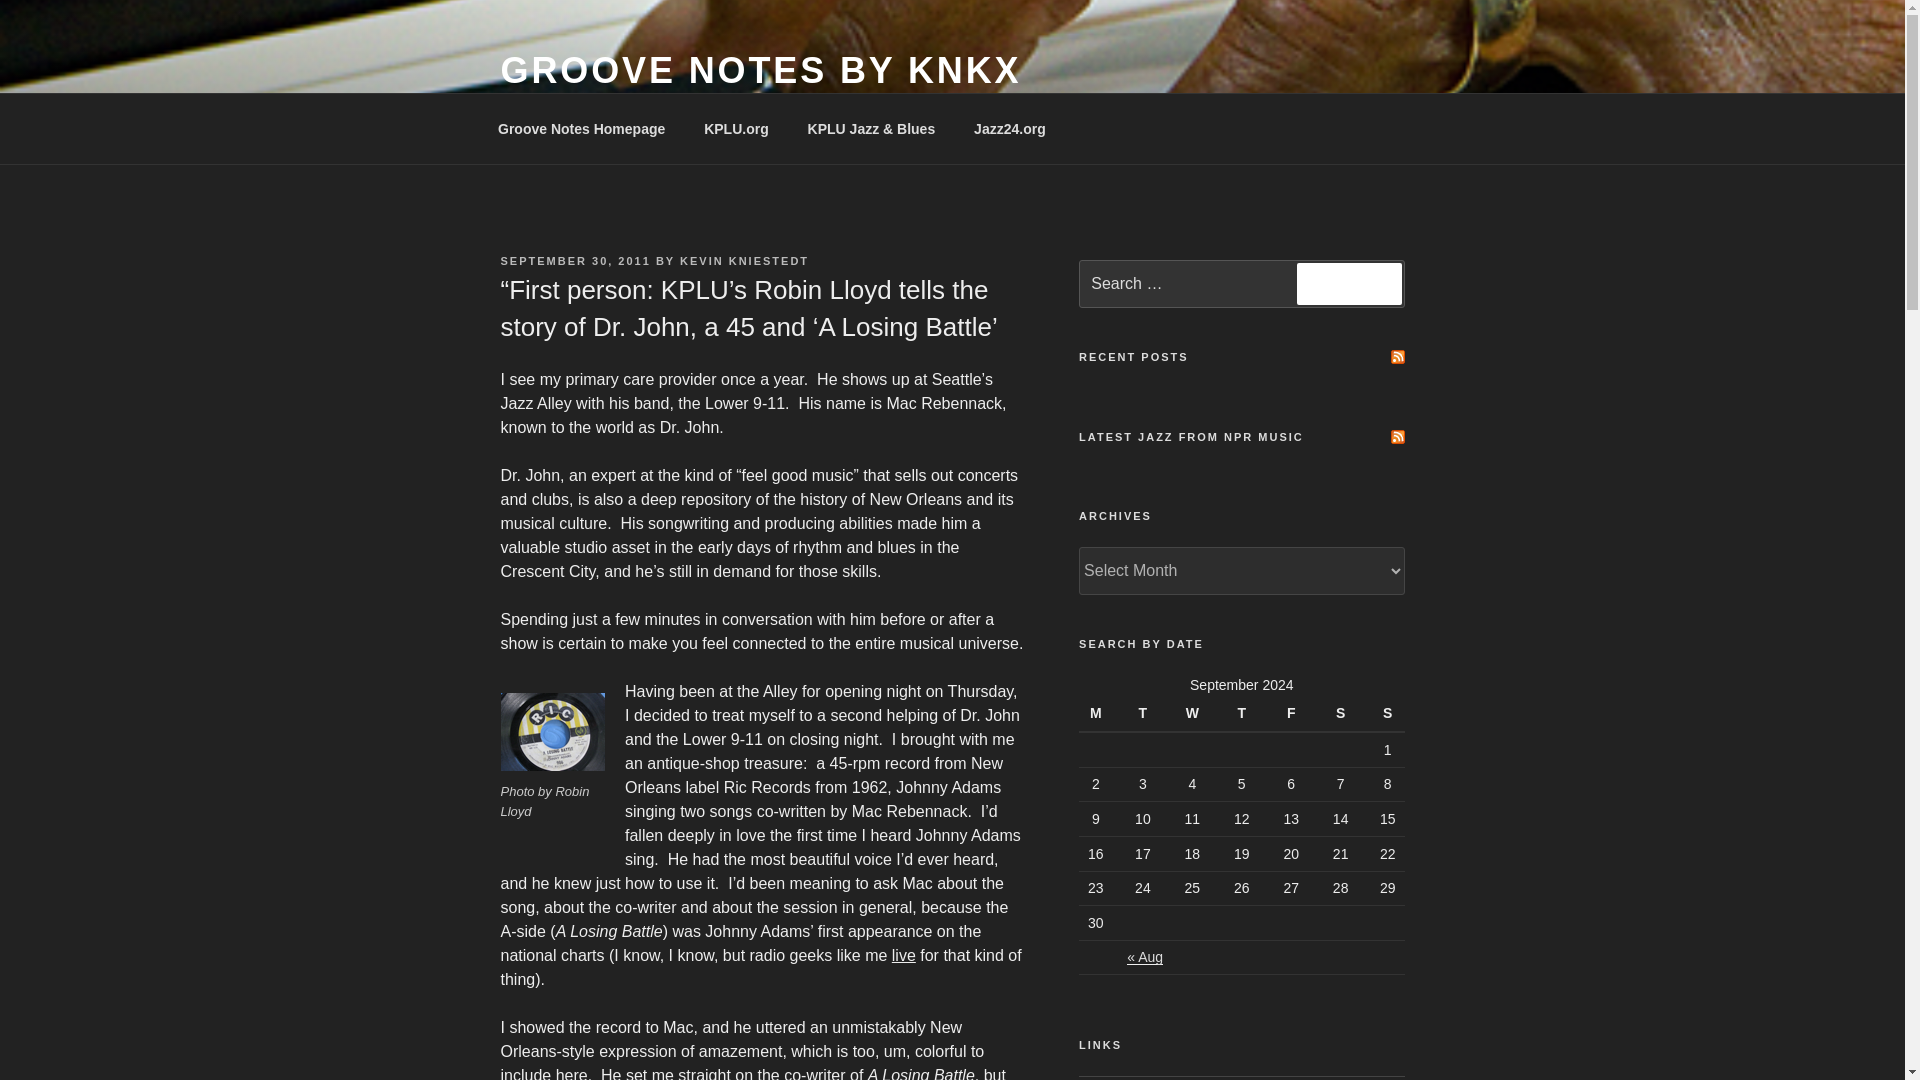  I want to click on Search, so click(1349, 284).